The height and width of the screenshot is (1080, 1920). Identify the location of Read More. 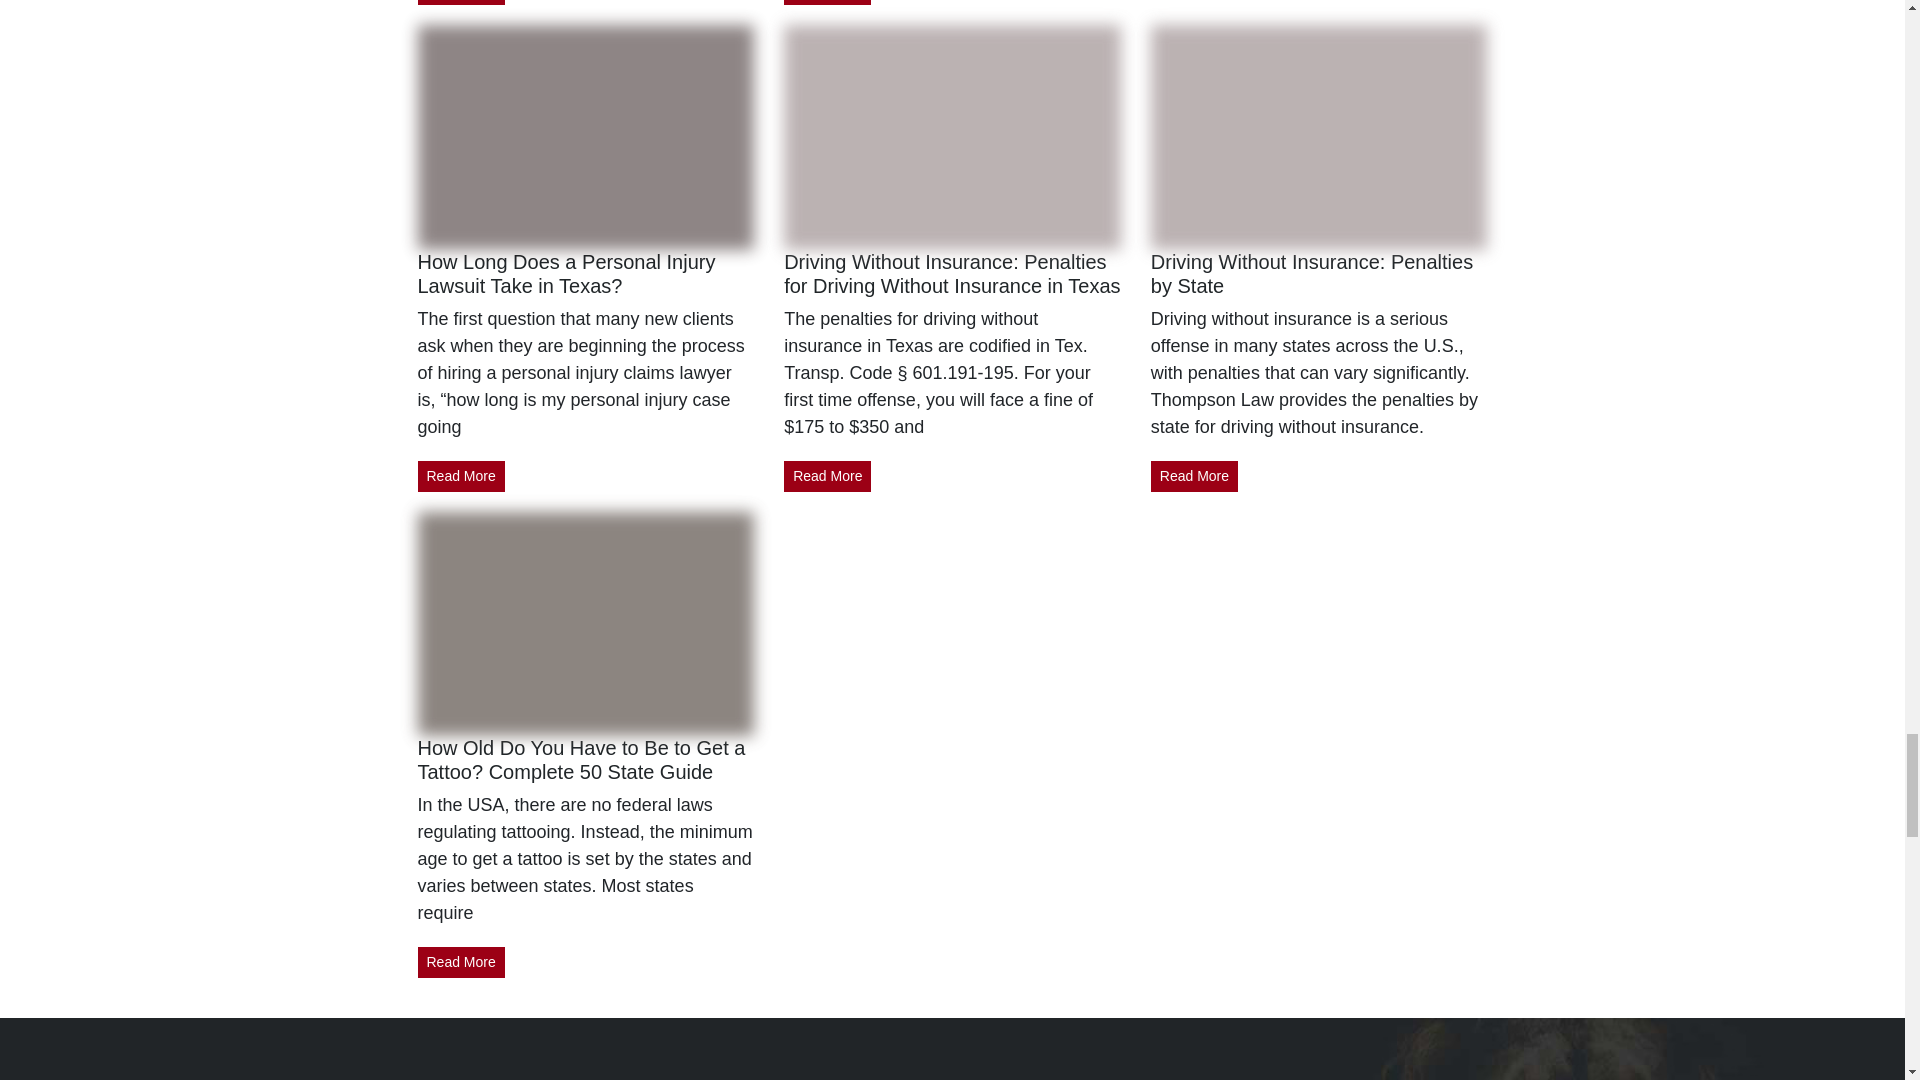
(827, 2).